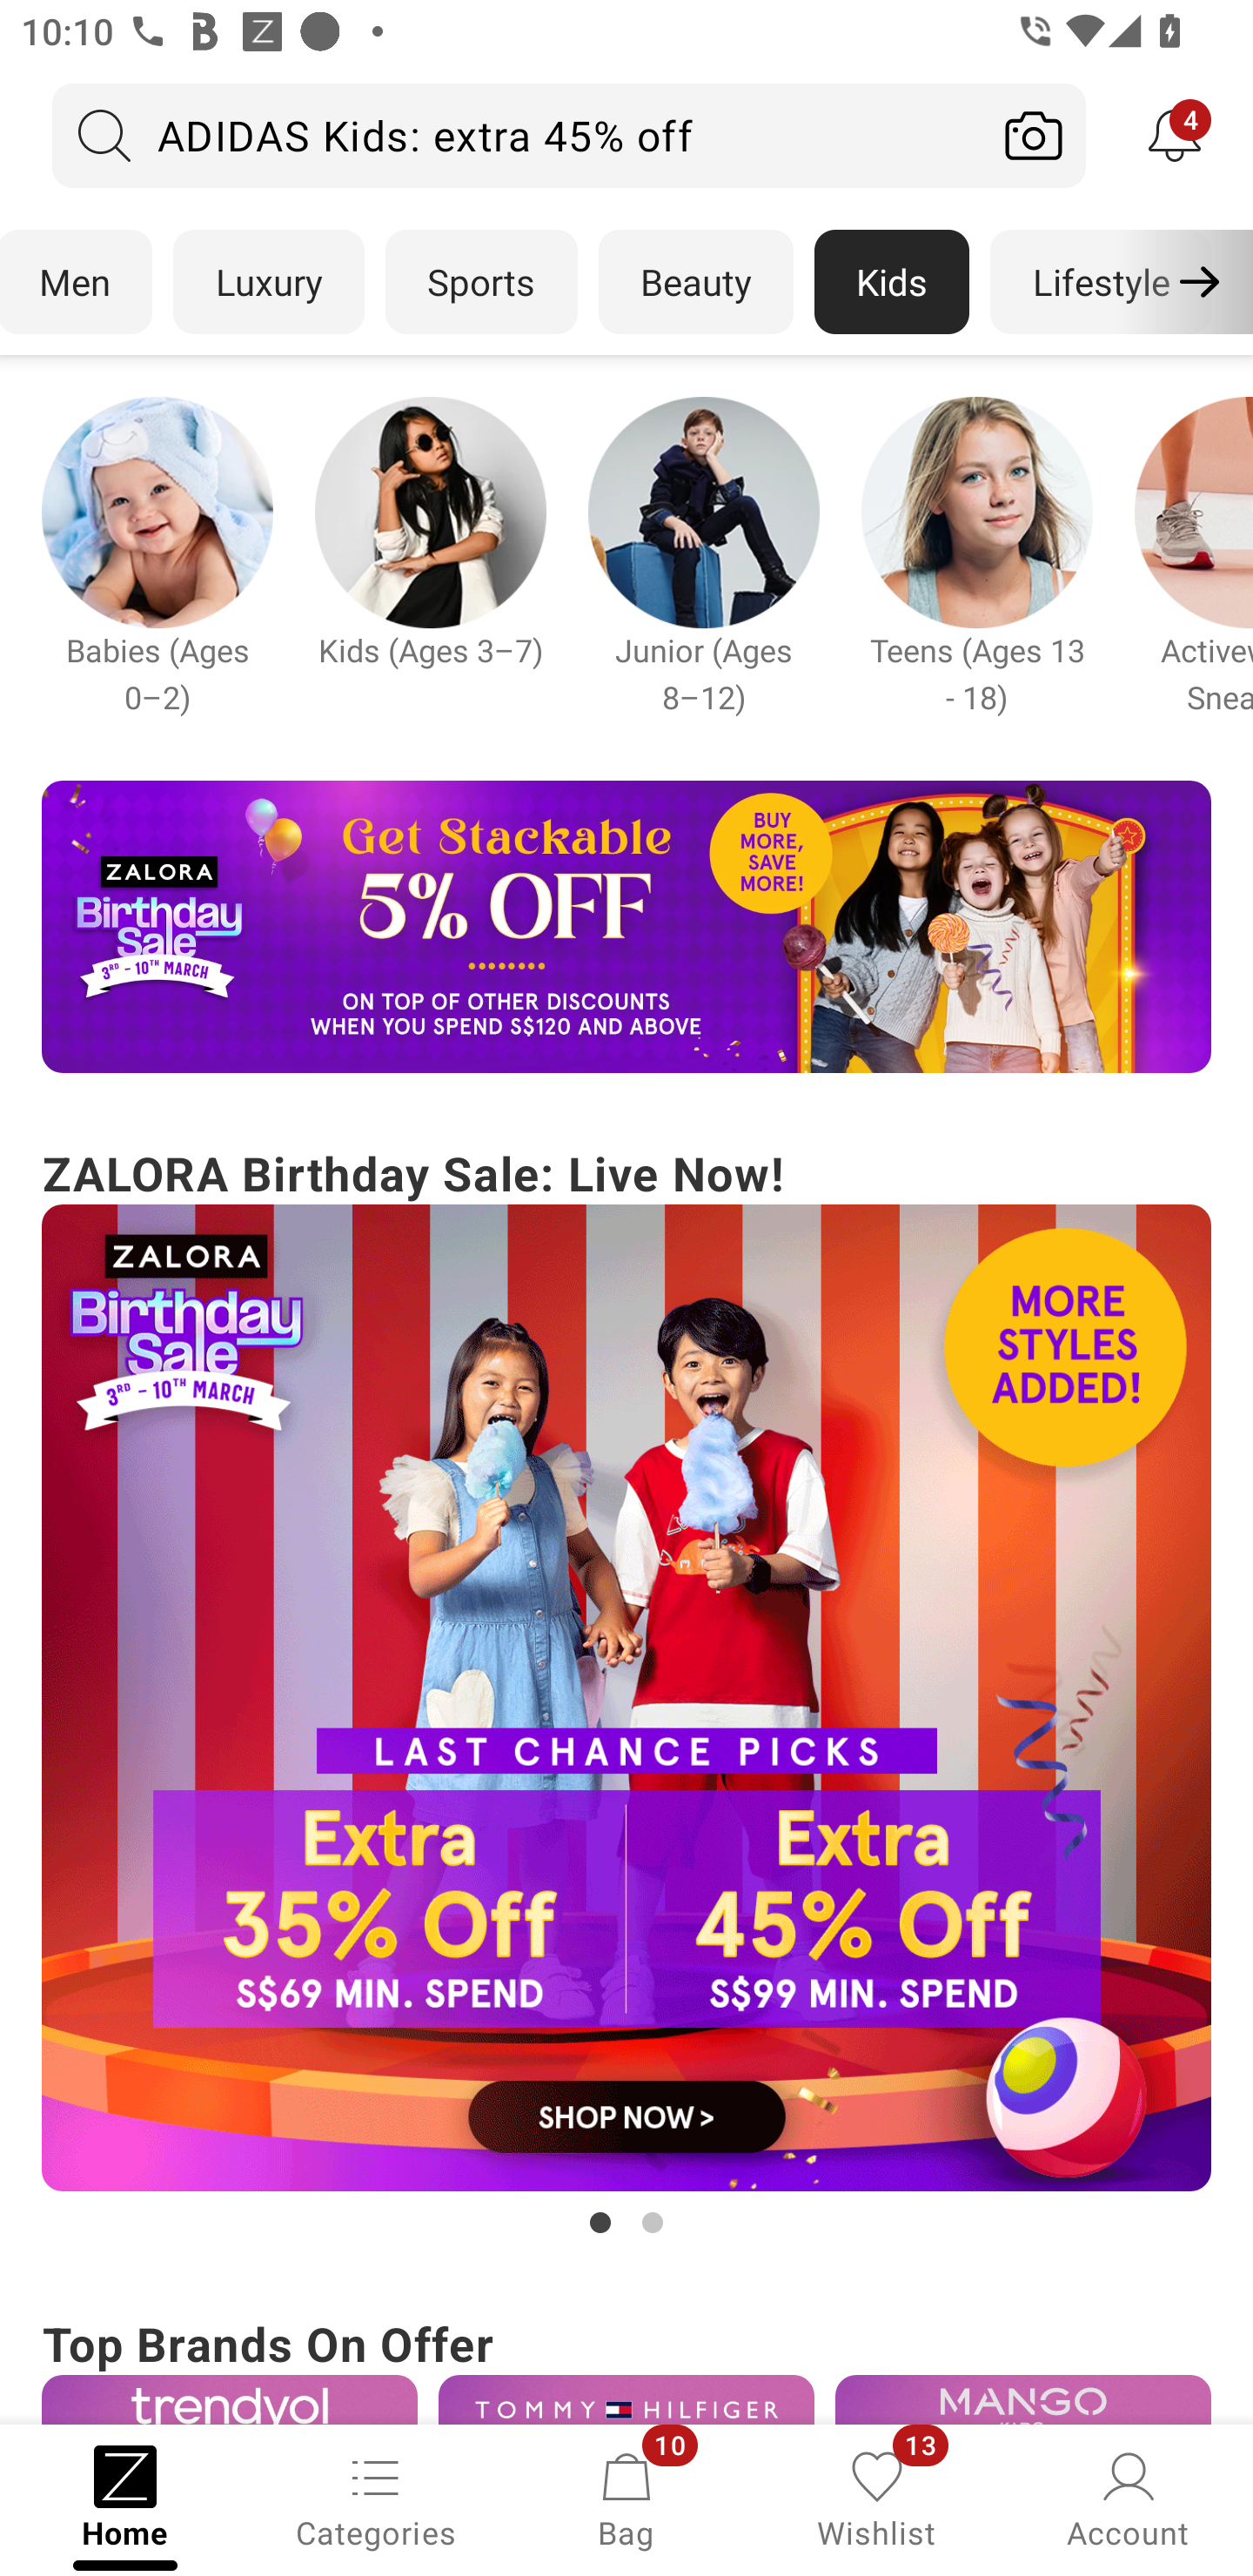 This screenshot has width=1253, height=2576. I want to click on Campaign banner, so click(626, 927).